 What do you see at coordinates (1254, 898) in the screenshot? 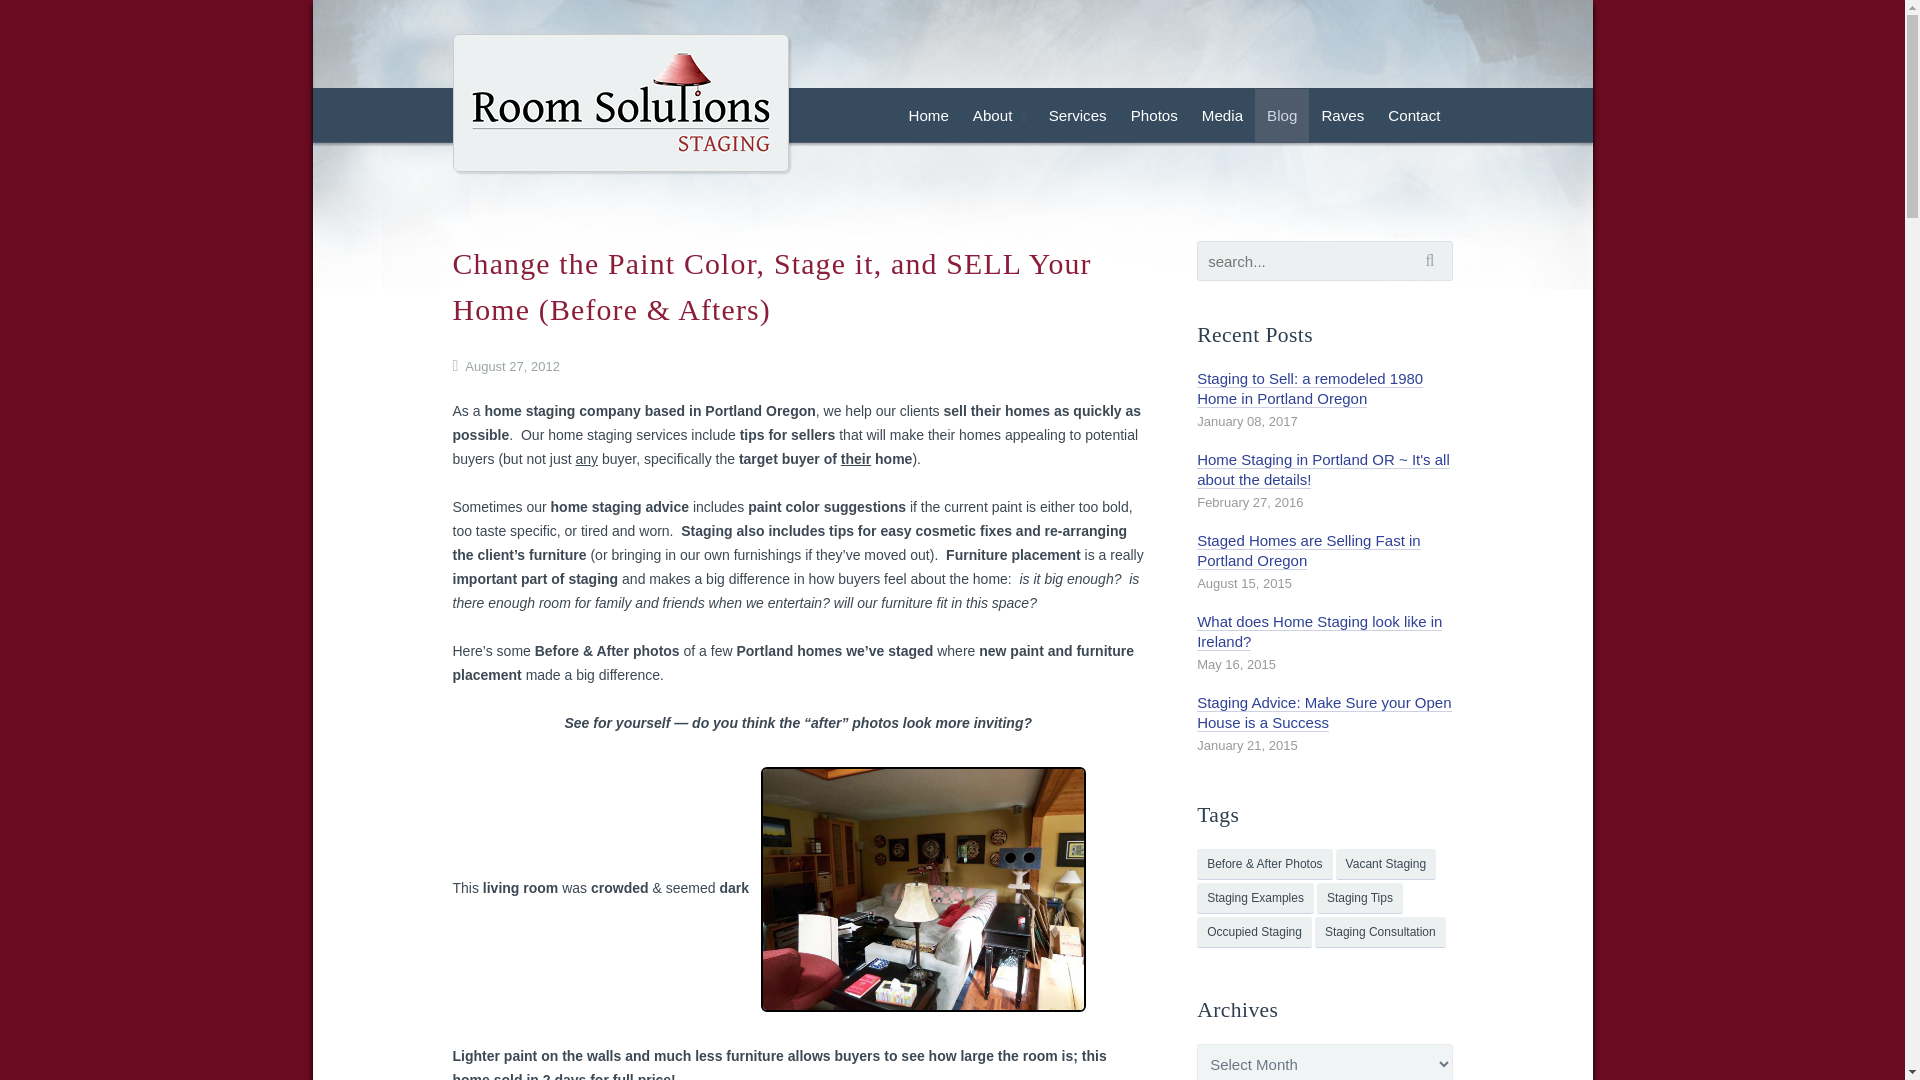
I see `Staging Examples` at bounding box center [1254, 898].